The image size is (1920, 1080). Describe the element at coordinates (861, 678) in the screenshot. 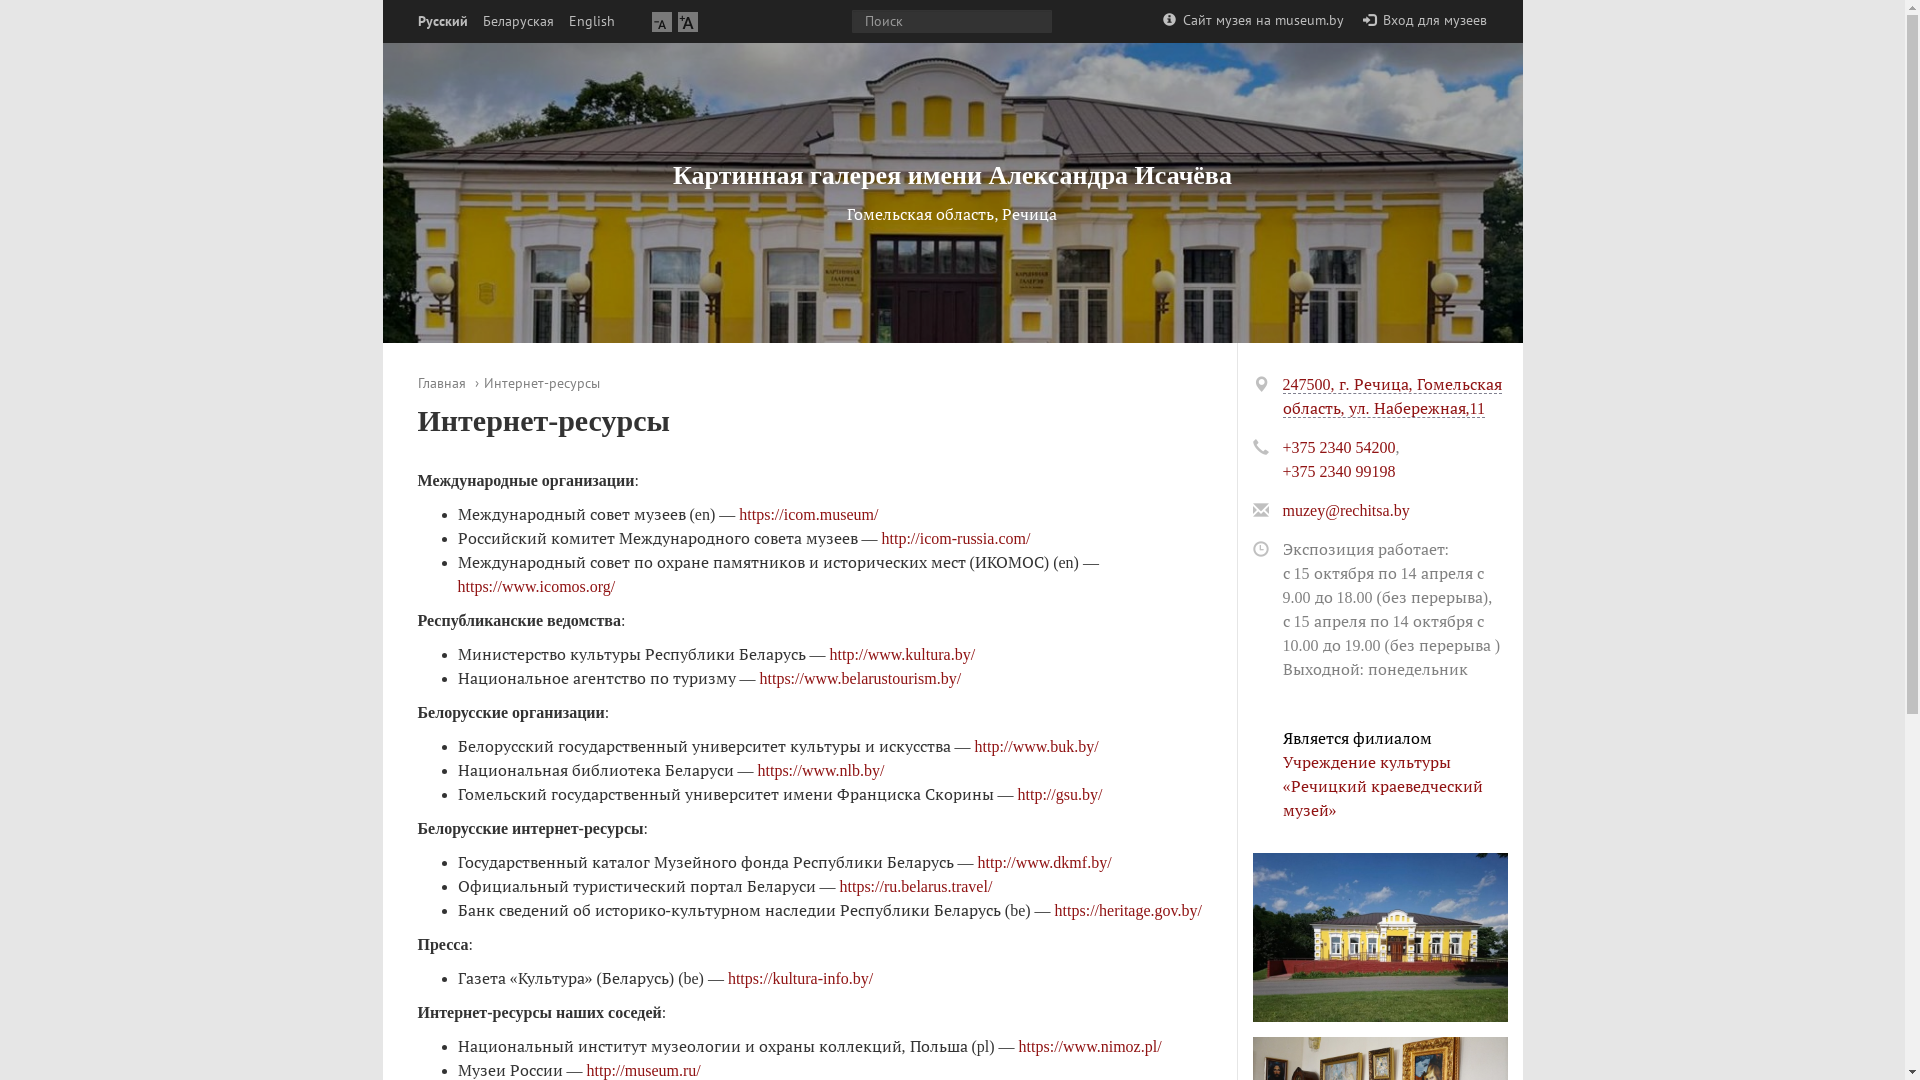

I see `https://www.belarustourism.by/` at that location.